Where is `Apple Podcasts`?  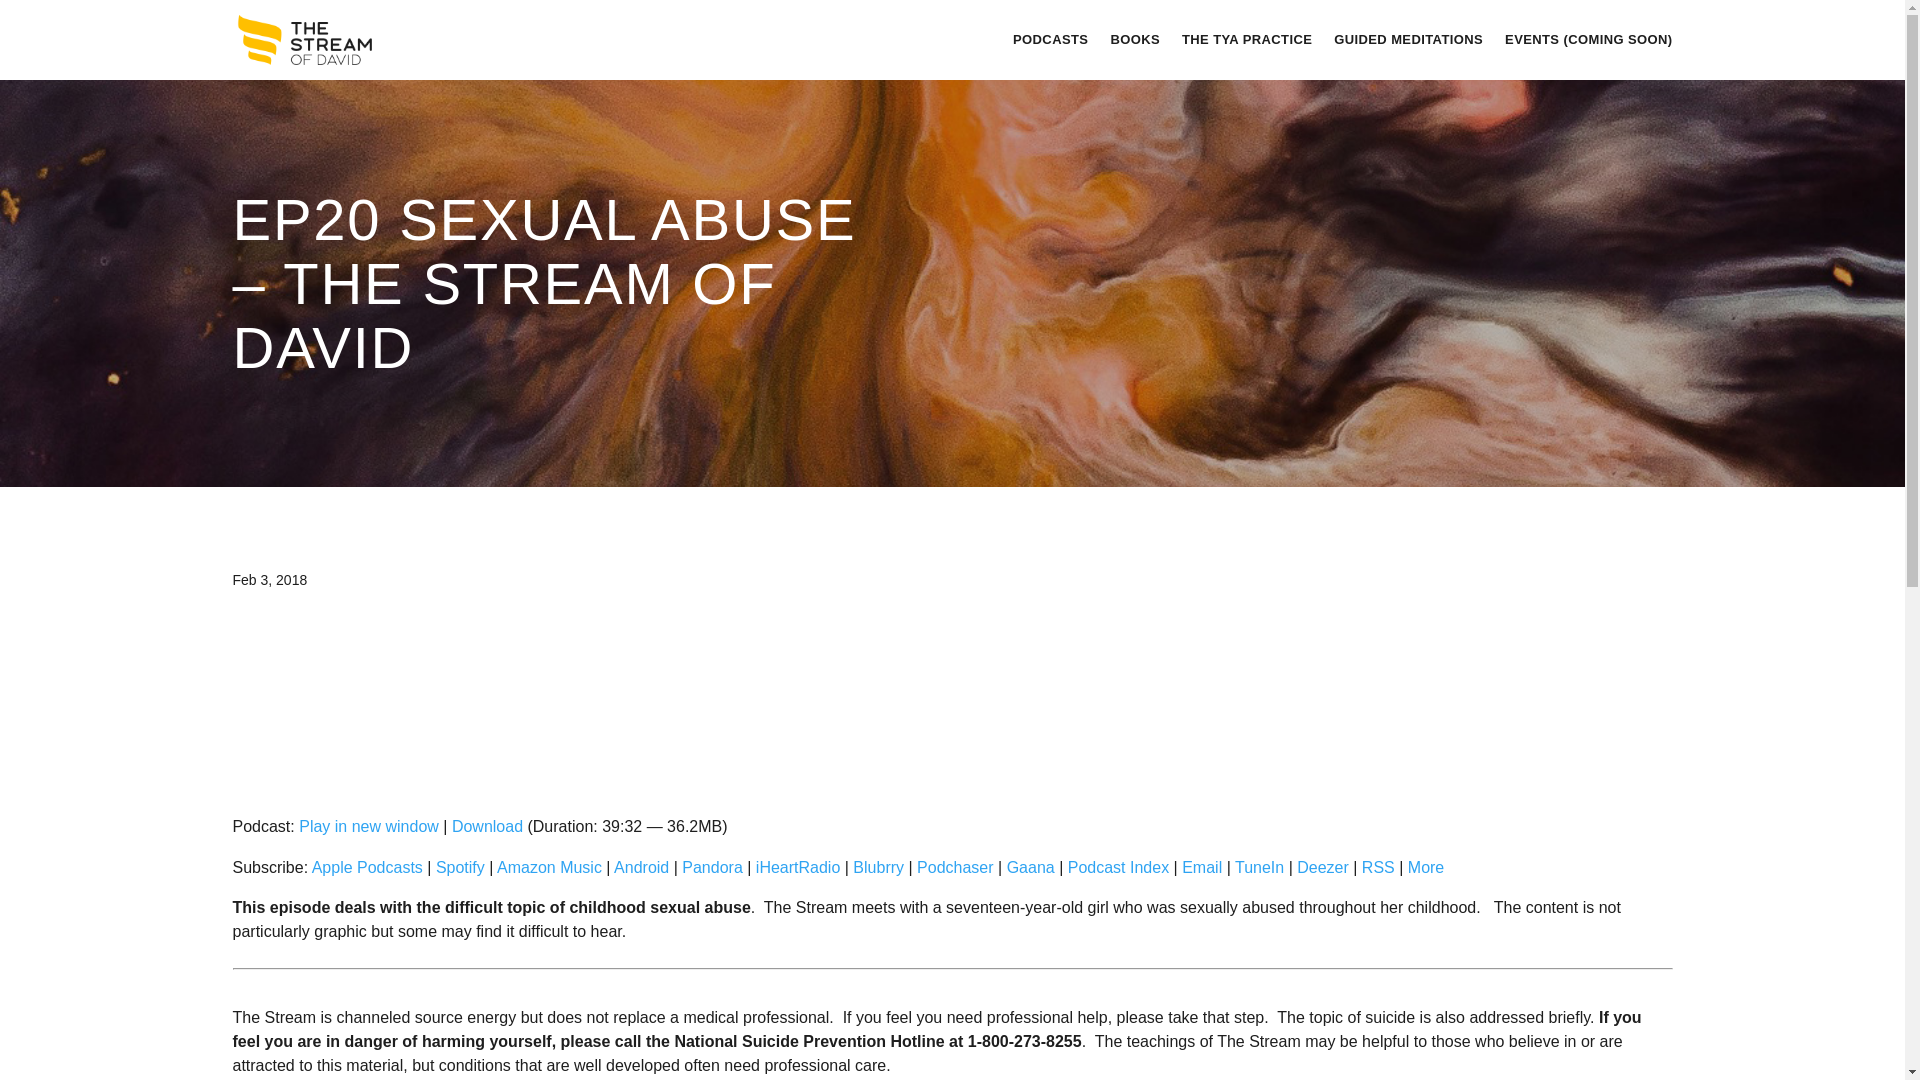 Apple Podcasts is located at coordinates (366, 866).